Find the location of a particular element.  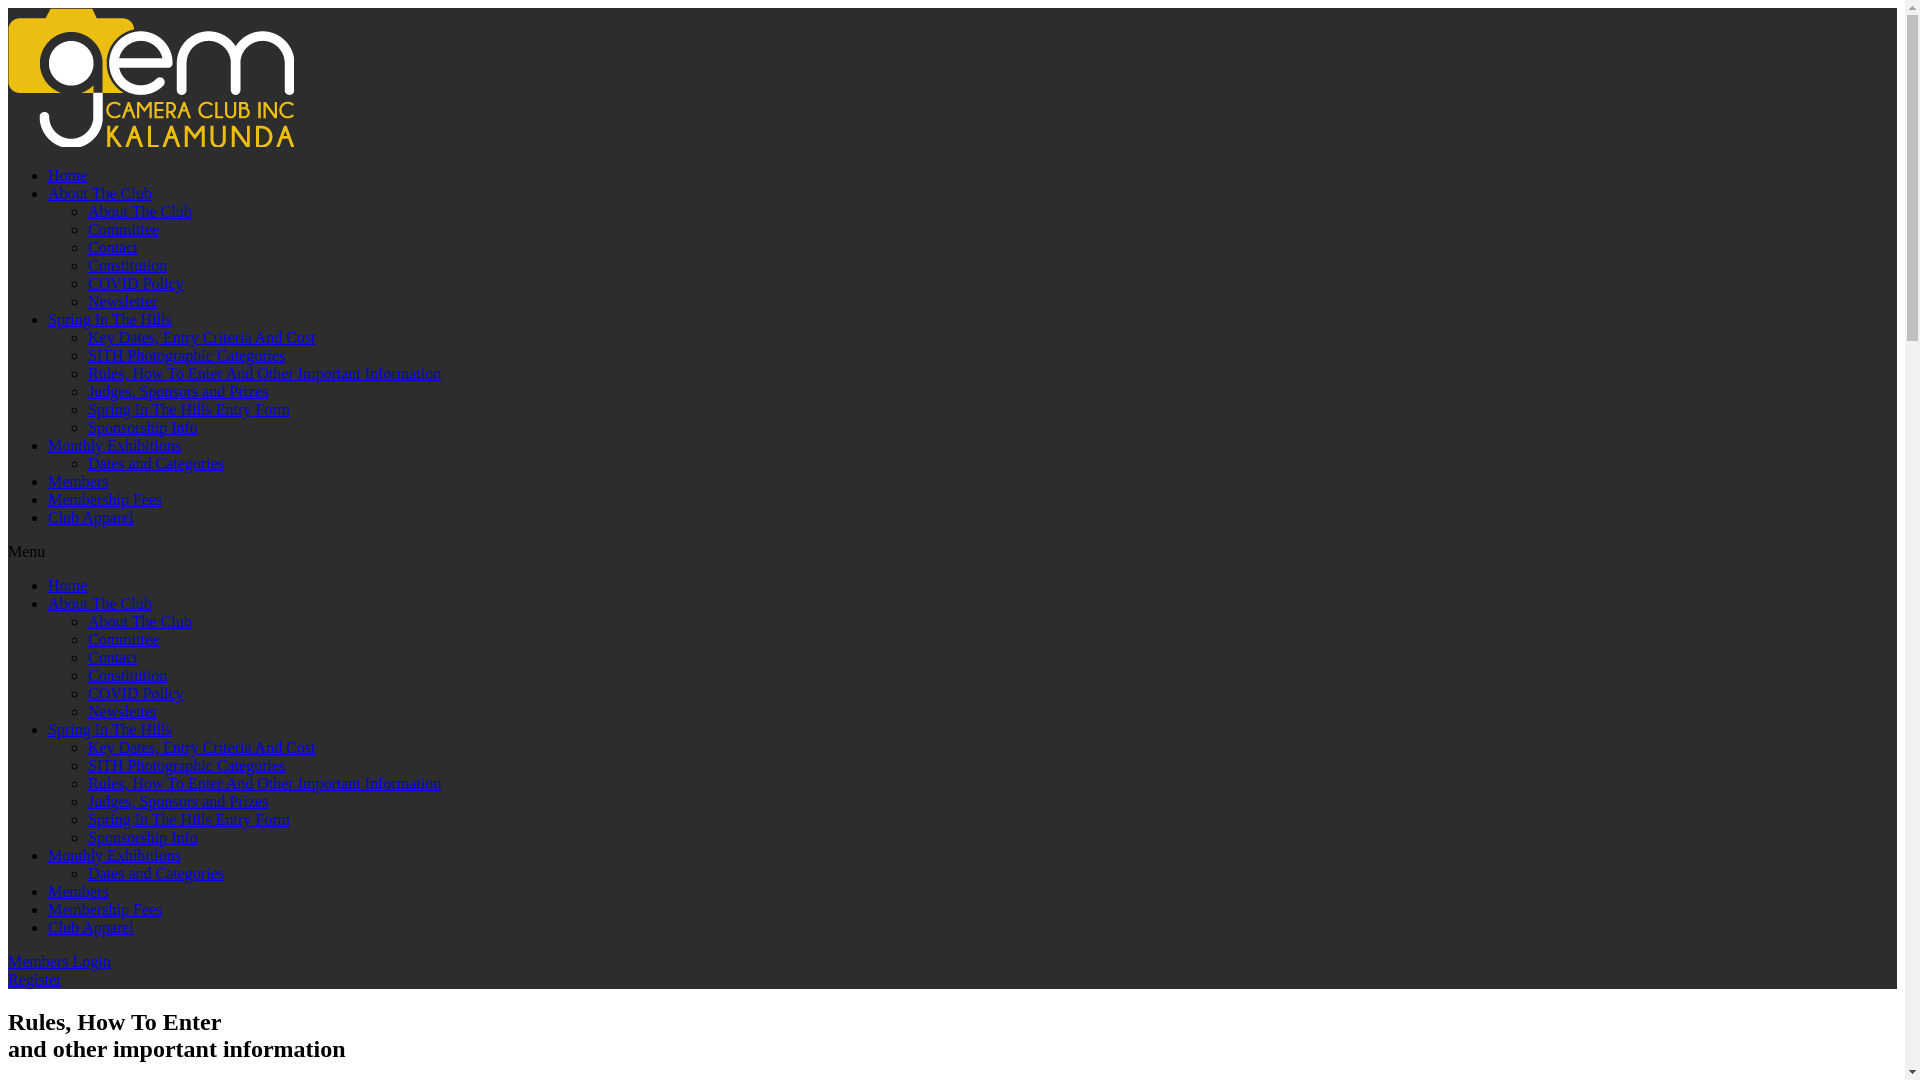

Rules, How To Enter And Other Important Information is located at coordinates (264, 784).